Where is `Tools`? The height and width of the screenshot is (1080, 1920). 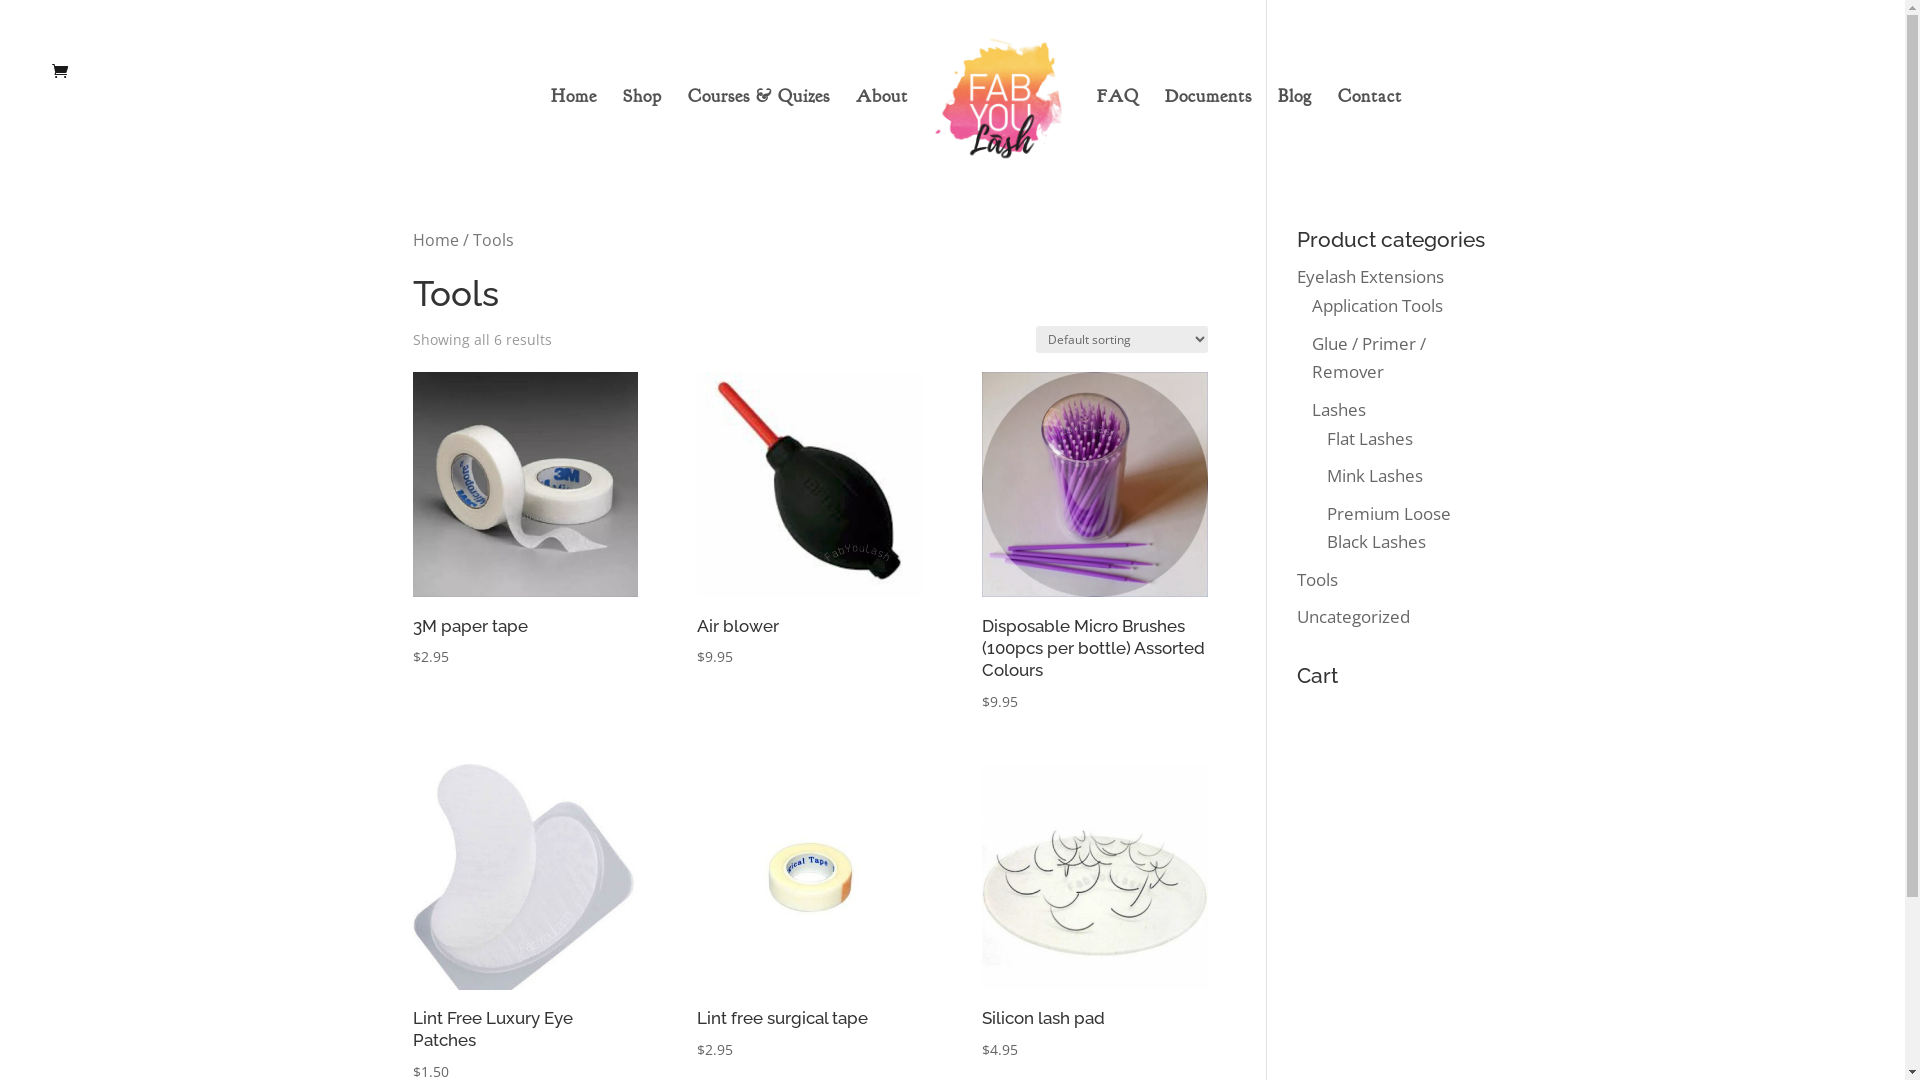 Tools is located at coordinates (1318, 580).